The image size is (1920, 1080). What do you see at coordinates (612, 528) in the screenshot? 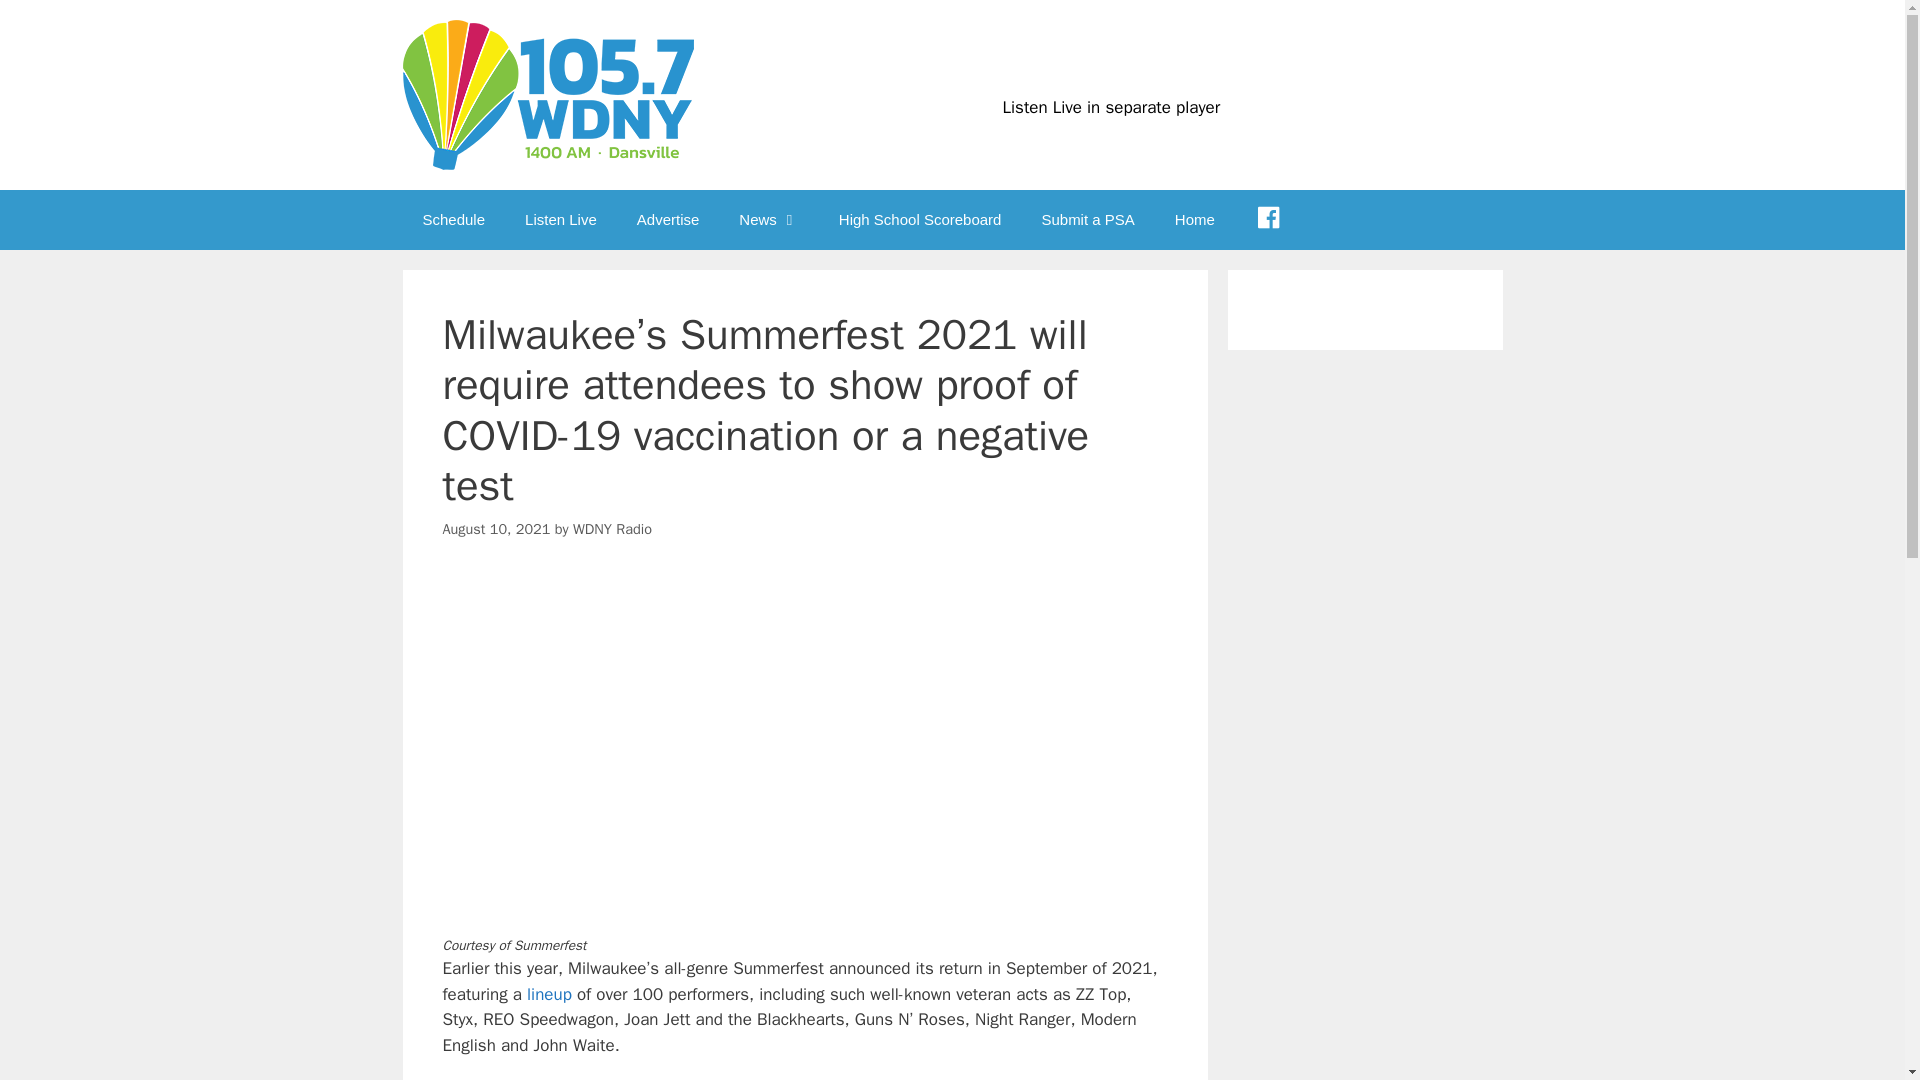
I see `WDNY Radio` at bounding box center [612, 528].